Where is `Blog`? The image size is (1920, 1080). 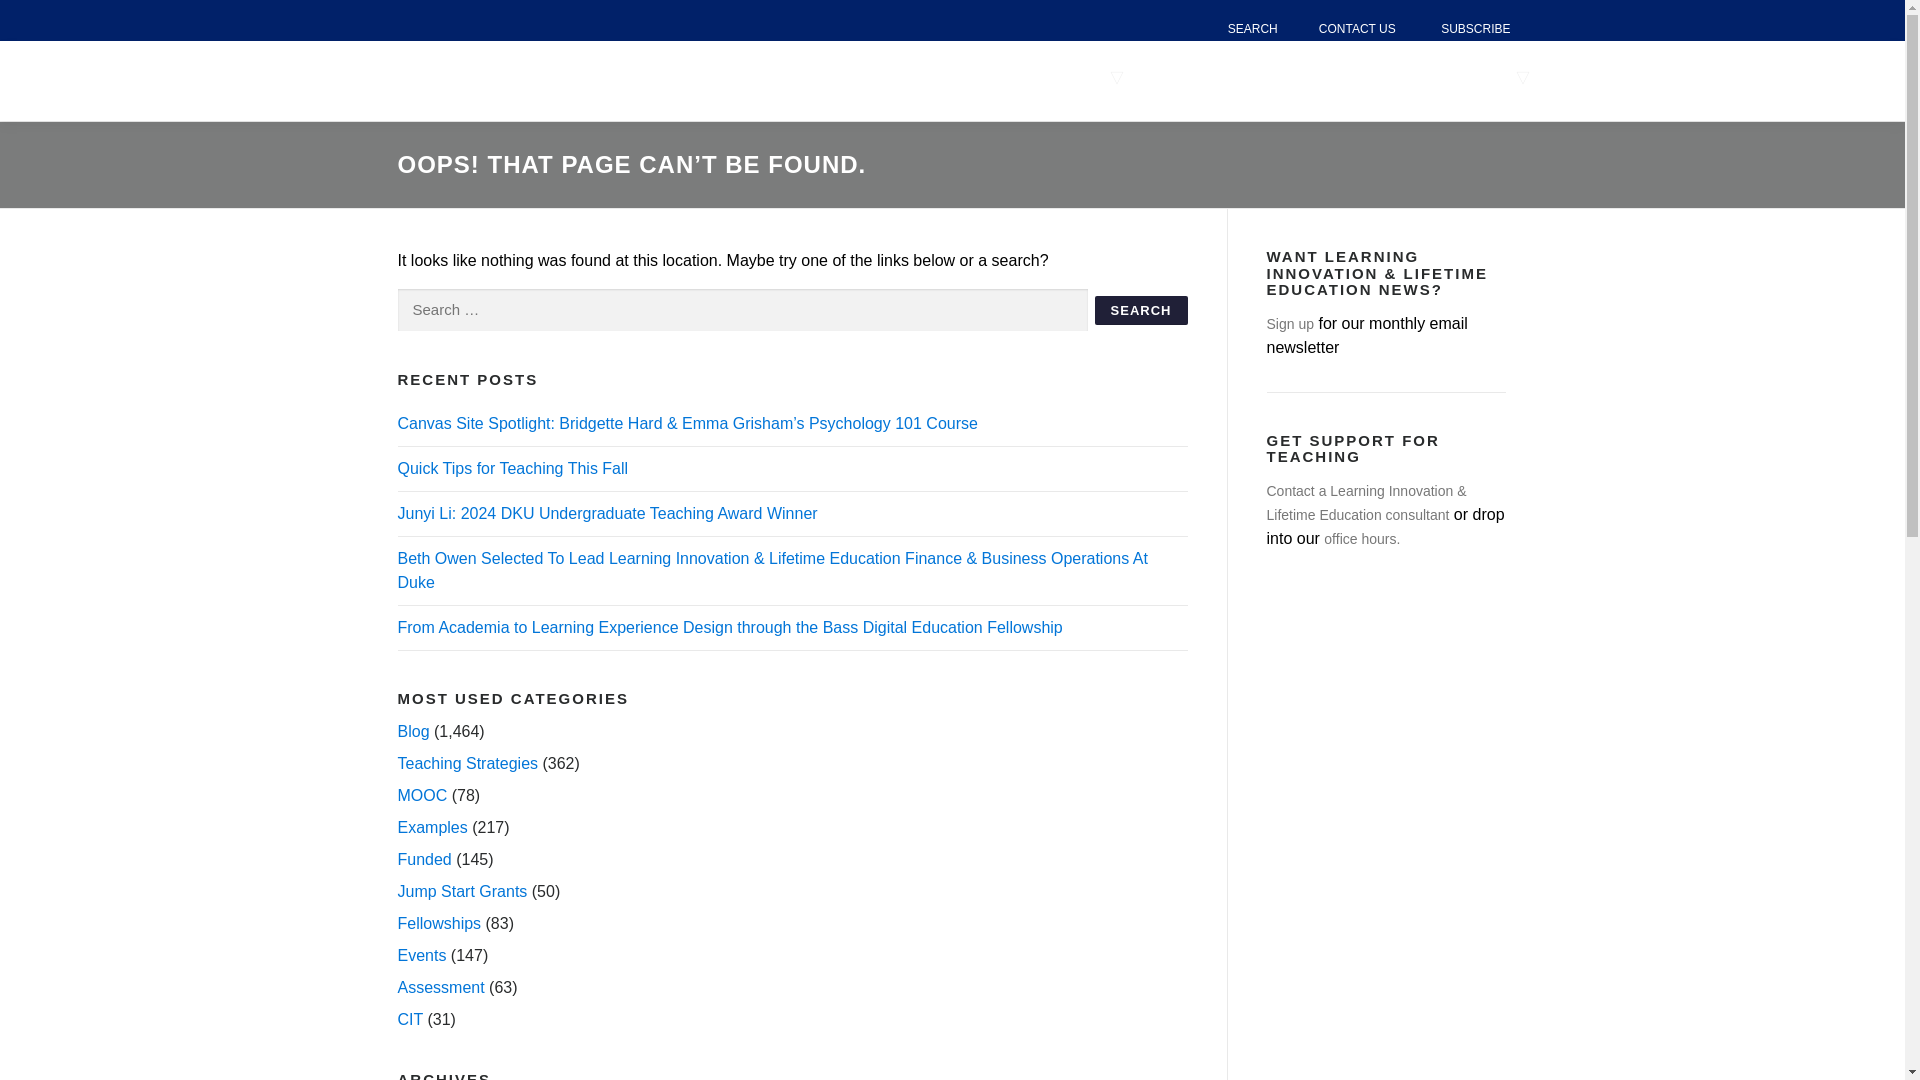 Blog is located at coordinates (414, 730).